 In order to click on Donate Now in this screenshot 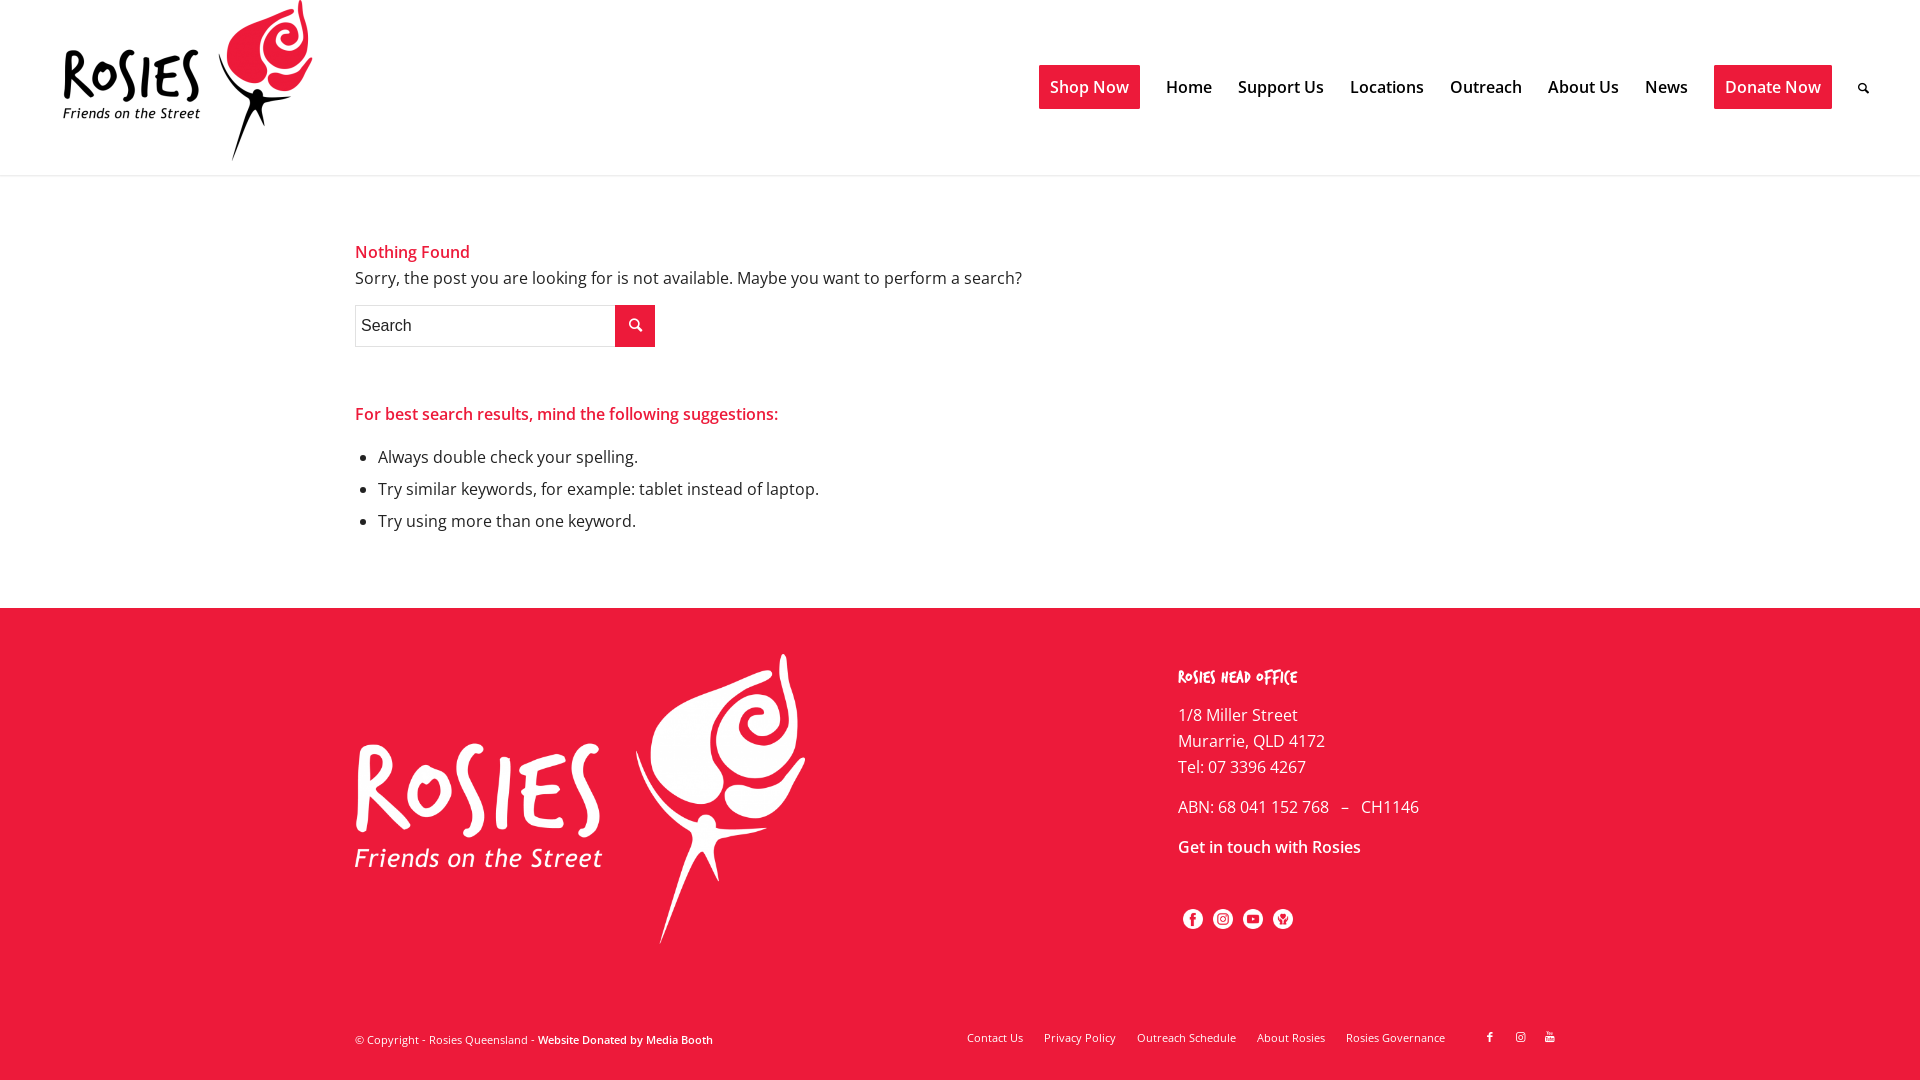, I will do `click(1773, 88)`.